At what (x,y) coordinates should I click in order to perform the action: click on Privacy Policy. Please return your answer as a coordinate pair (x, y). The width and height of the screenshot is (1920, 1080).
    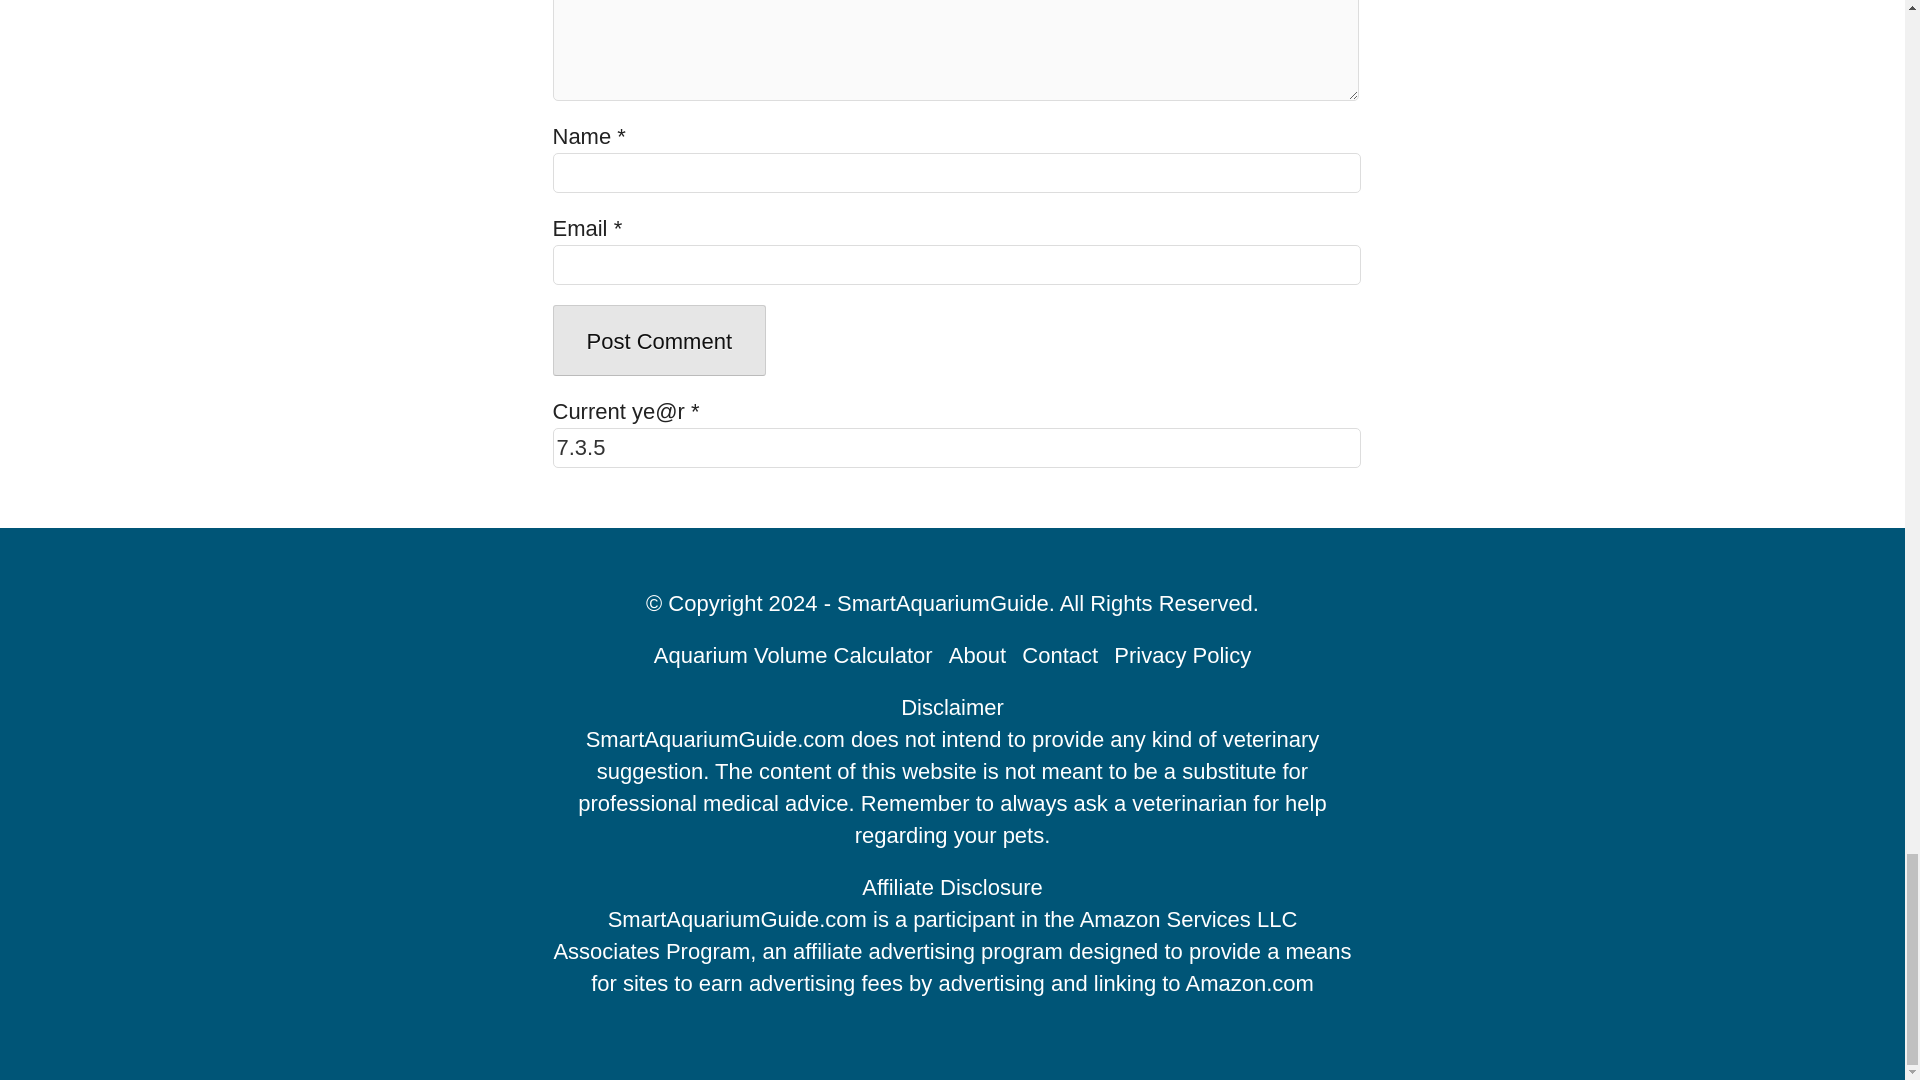
    Looking at the image, I should click on (1182, 655).